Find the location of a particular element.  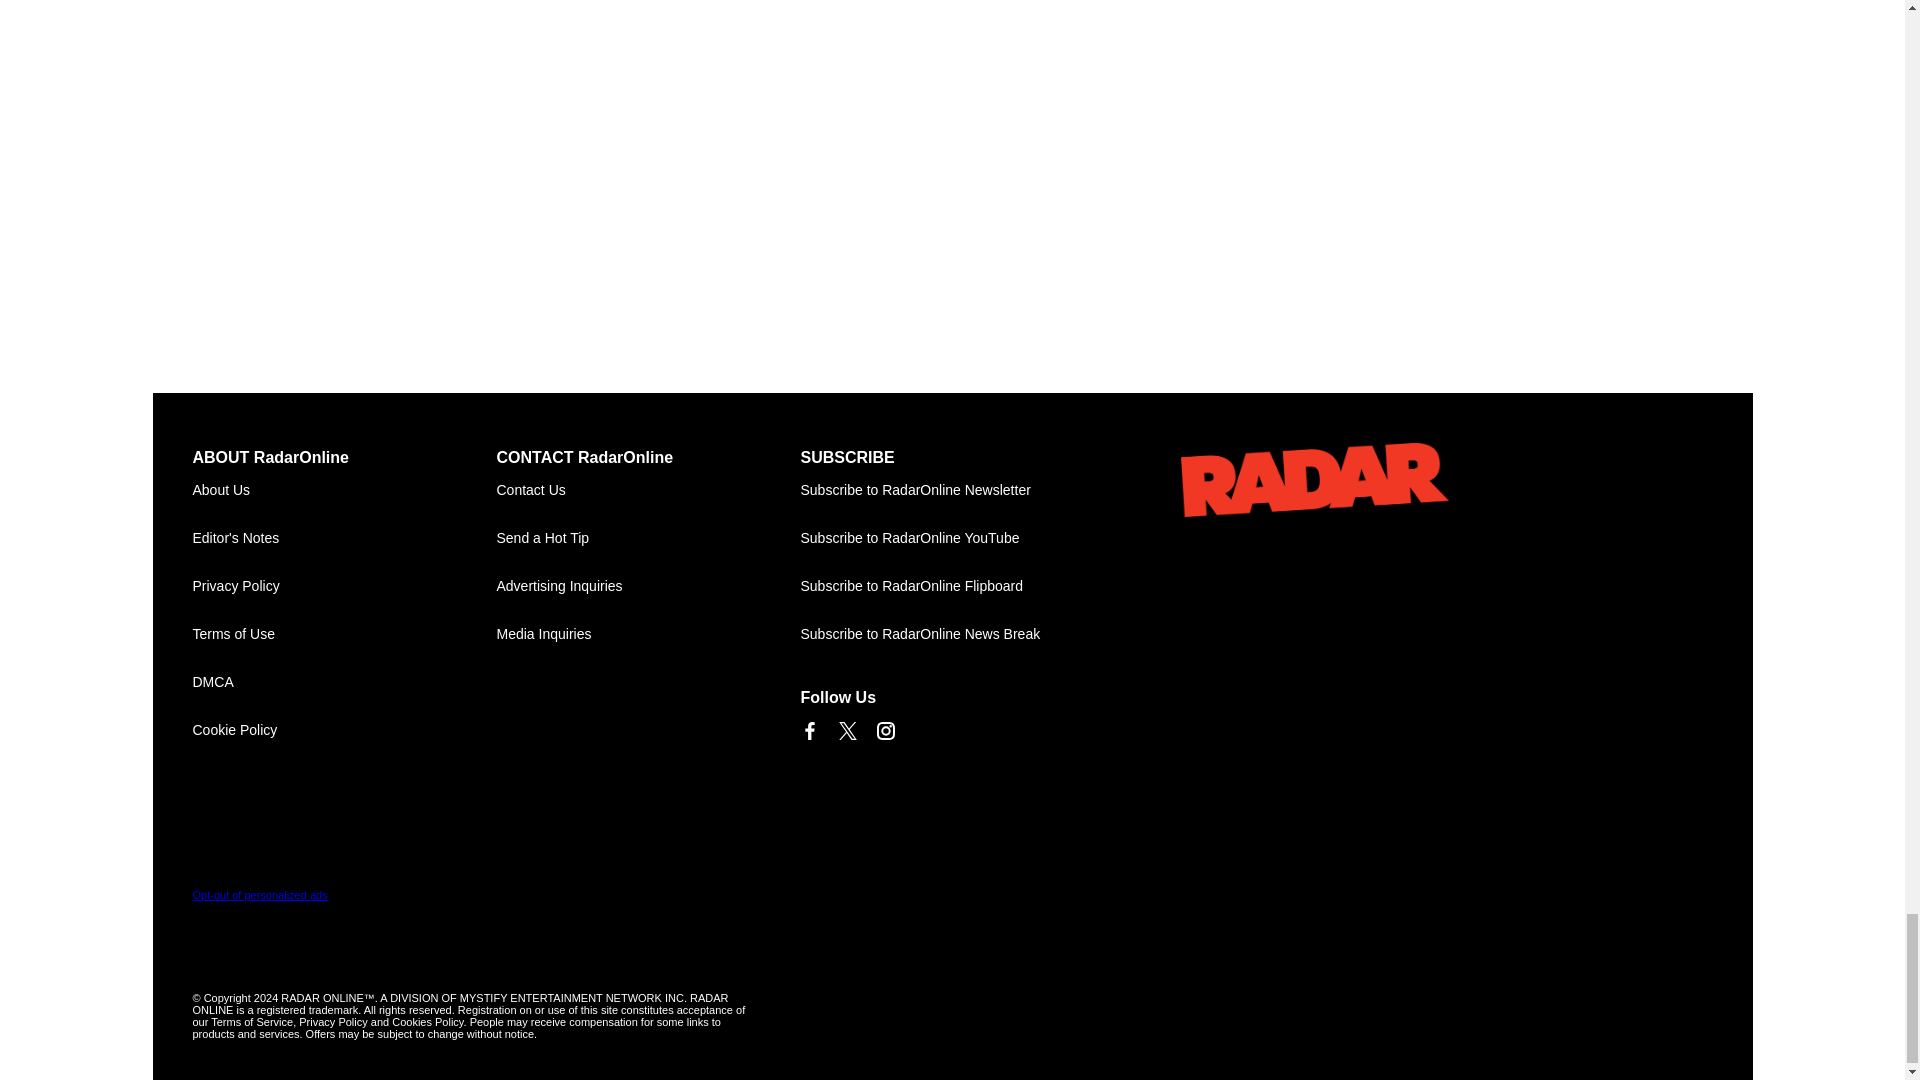

Contact Us is located at coordinates (648, 490).